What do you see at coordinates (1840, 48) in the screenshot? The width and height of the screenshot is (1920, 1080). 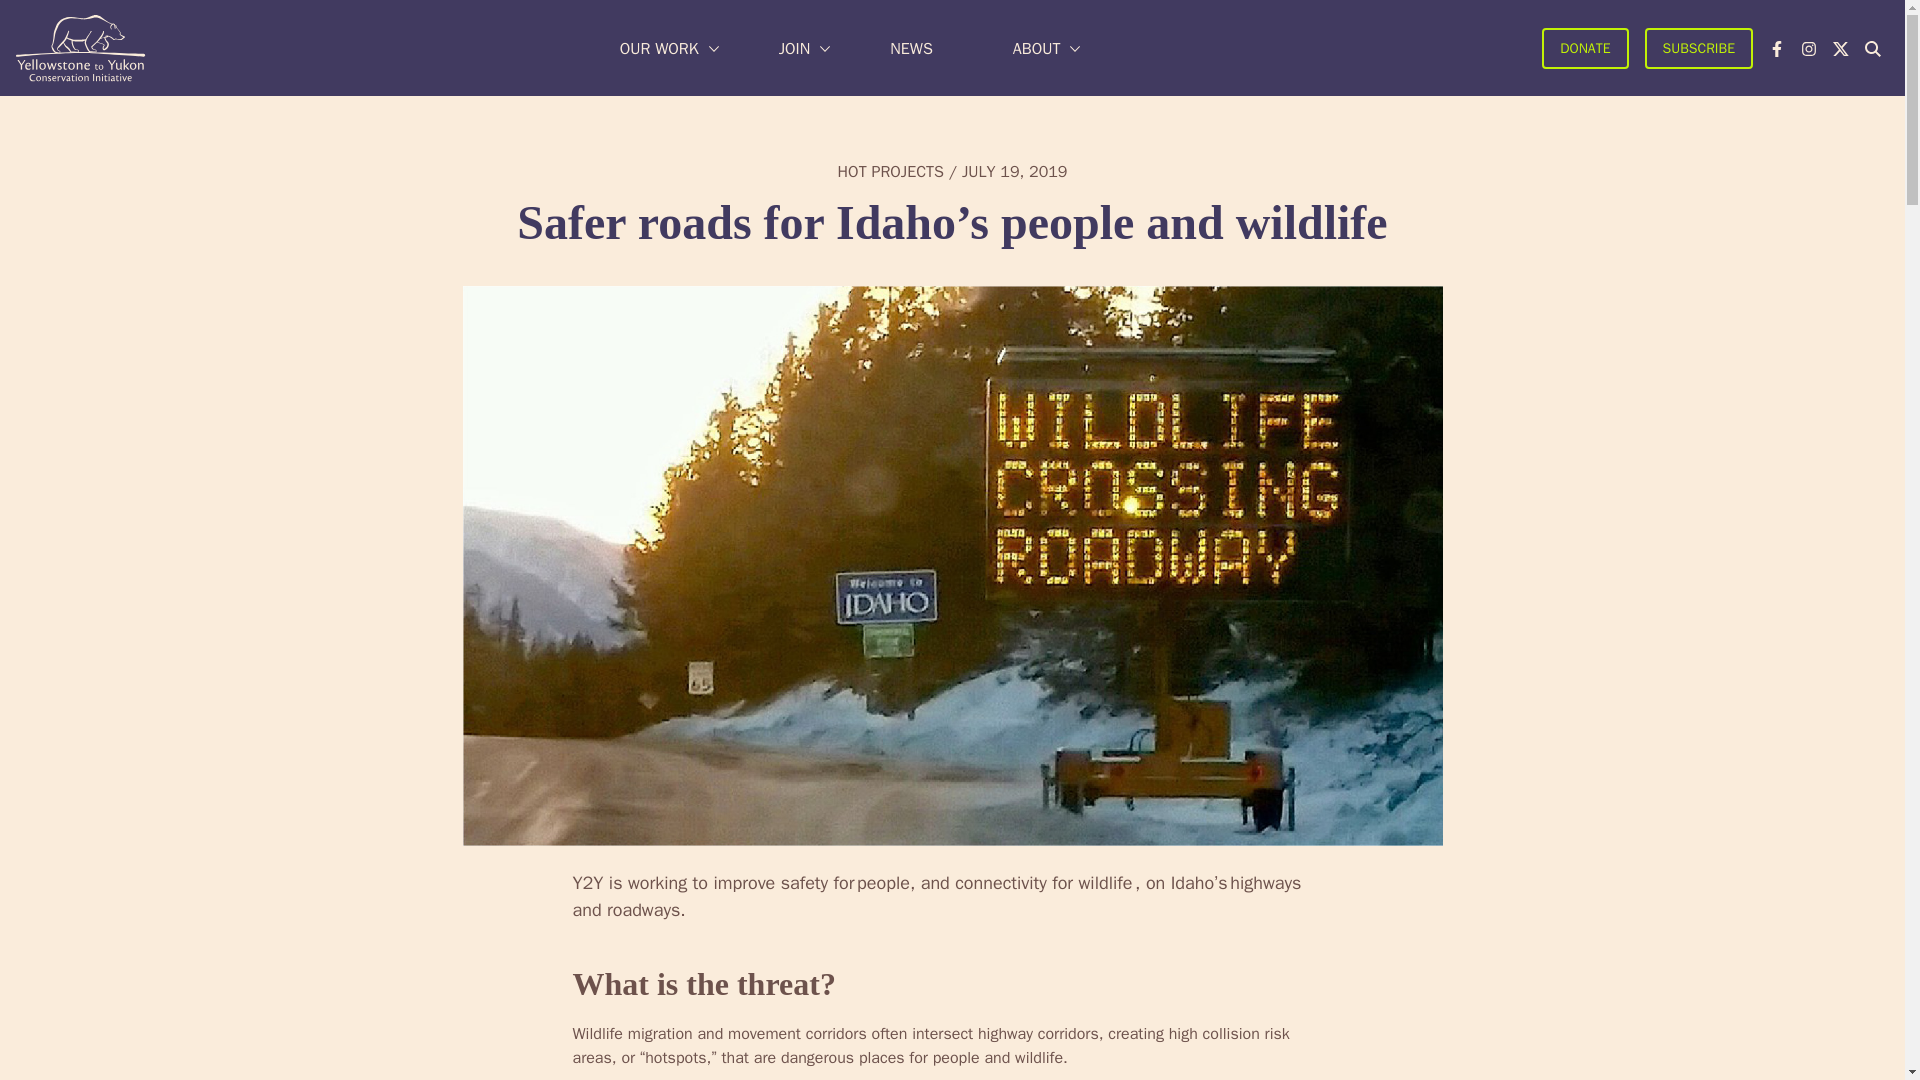 I see `Twitter` at bounding box center [1840, 48].